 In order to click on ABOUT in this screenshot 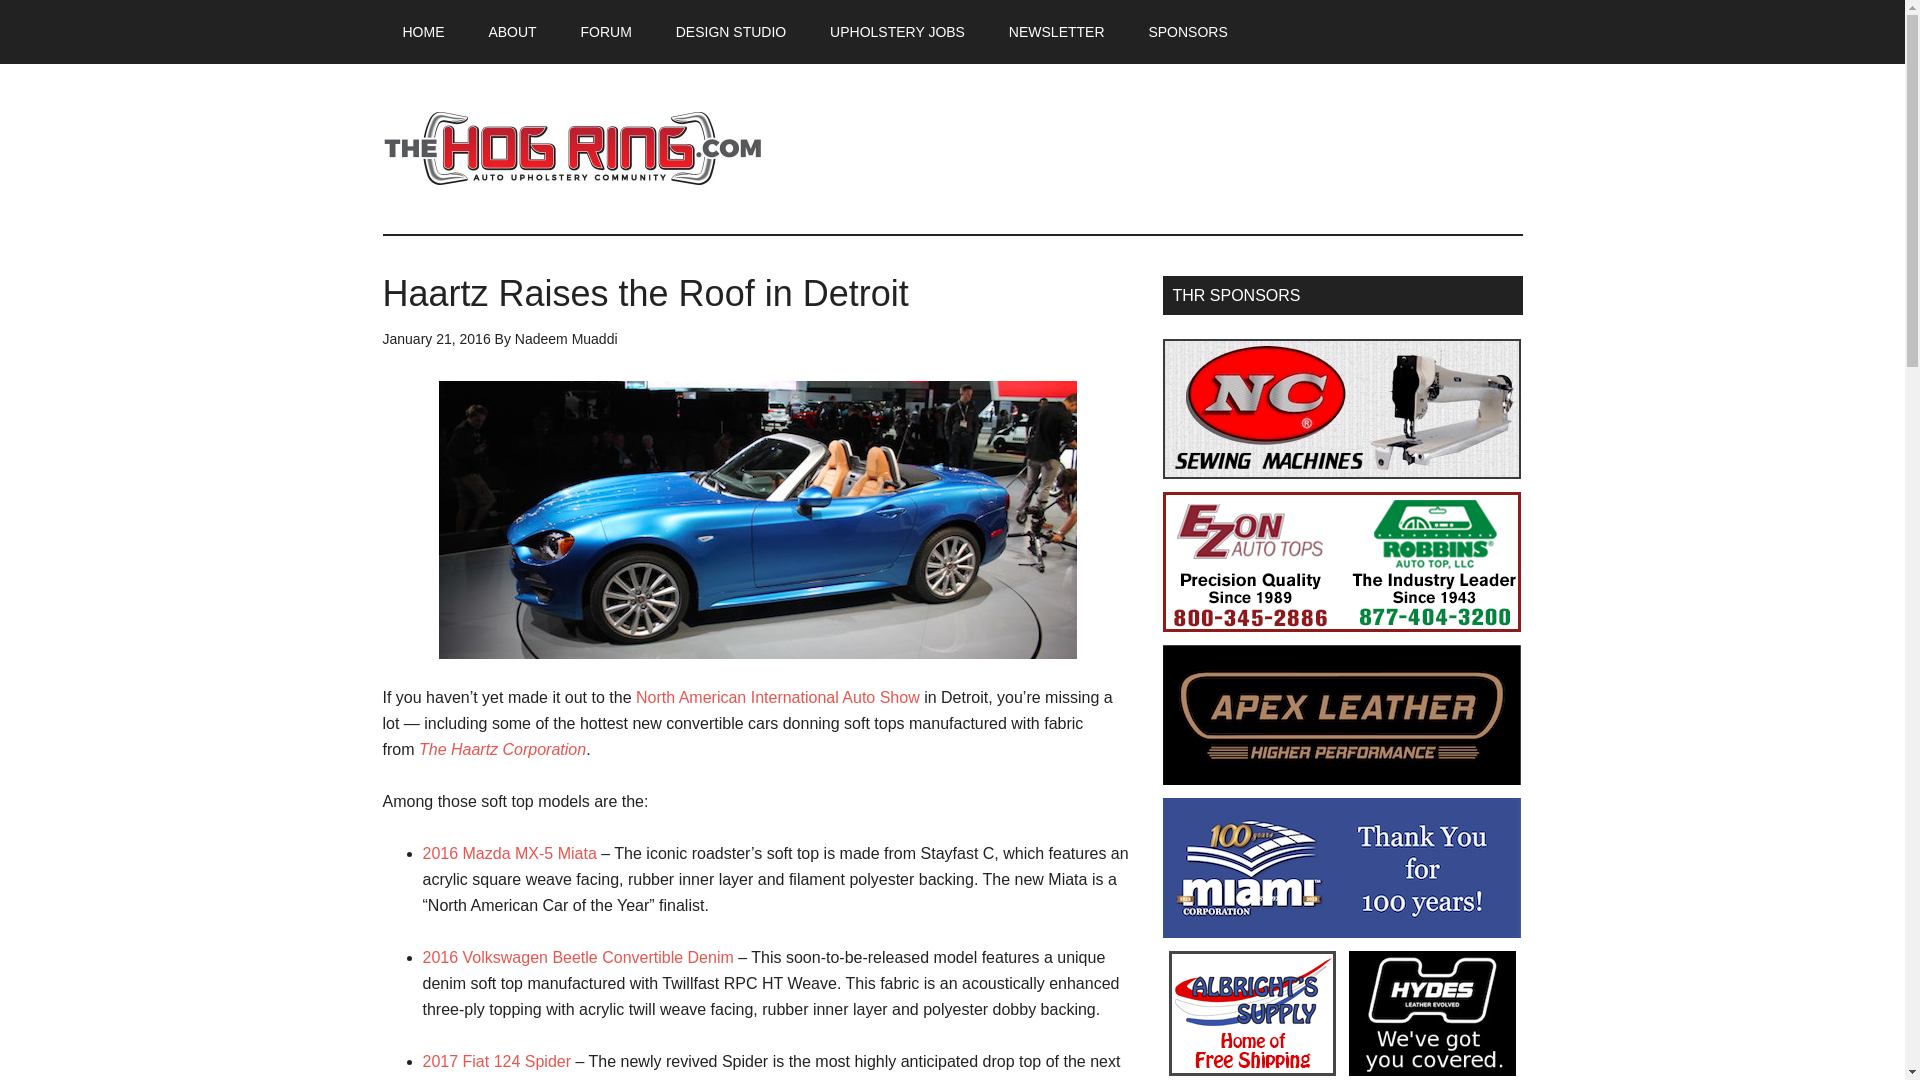, I will do `click(512, 32)`.